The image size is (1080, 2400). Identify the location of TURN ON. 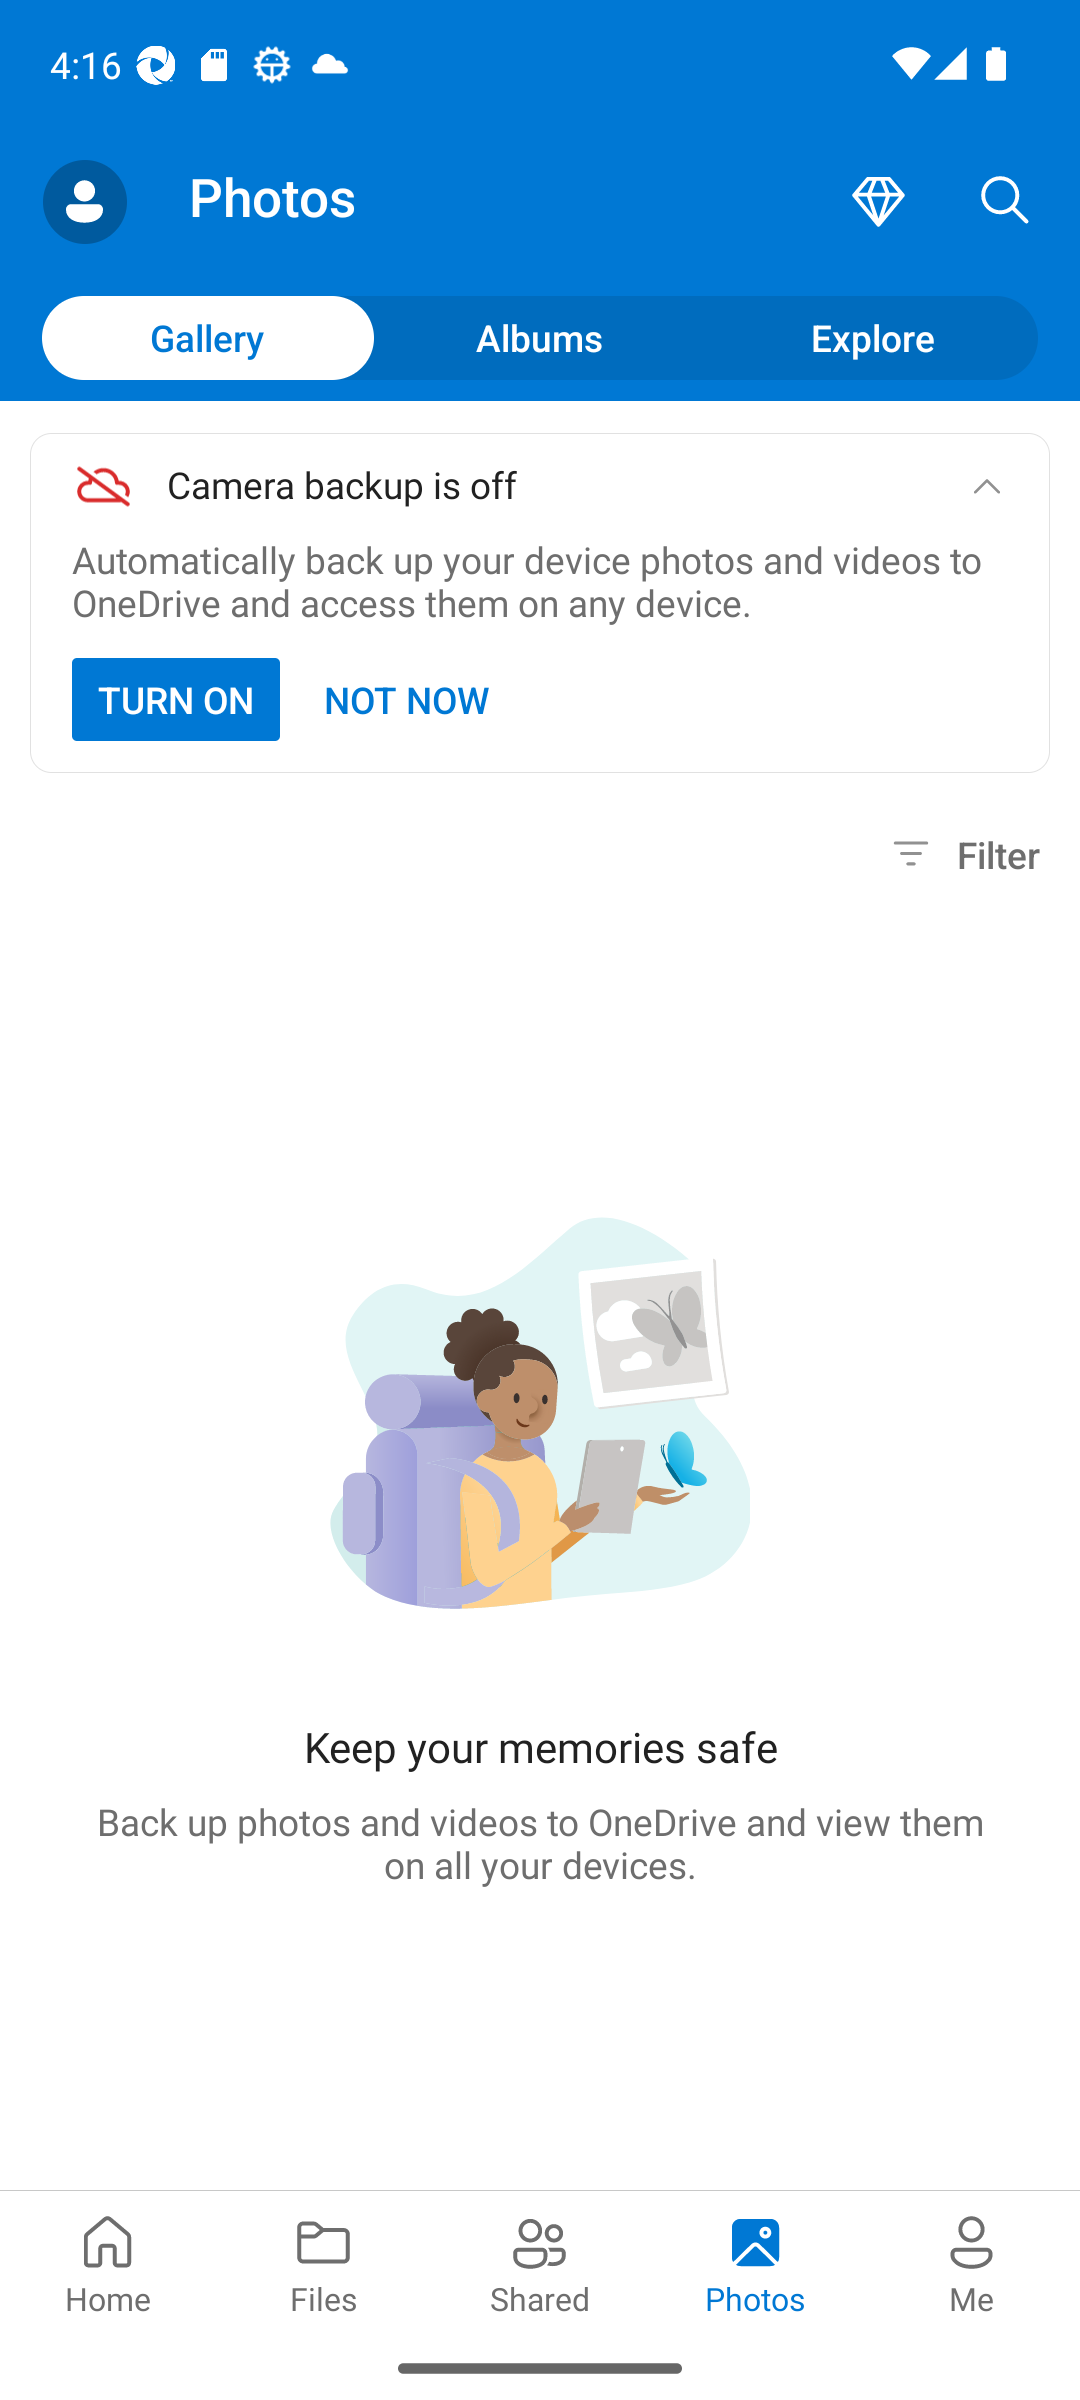
(176, 699).